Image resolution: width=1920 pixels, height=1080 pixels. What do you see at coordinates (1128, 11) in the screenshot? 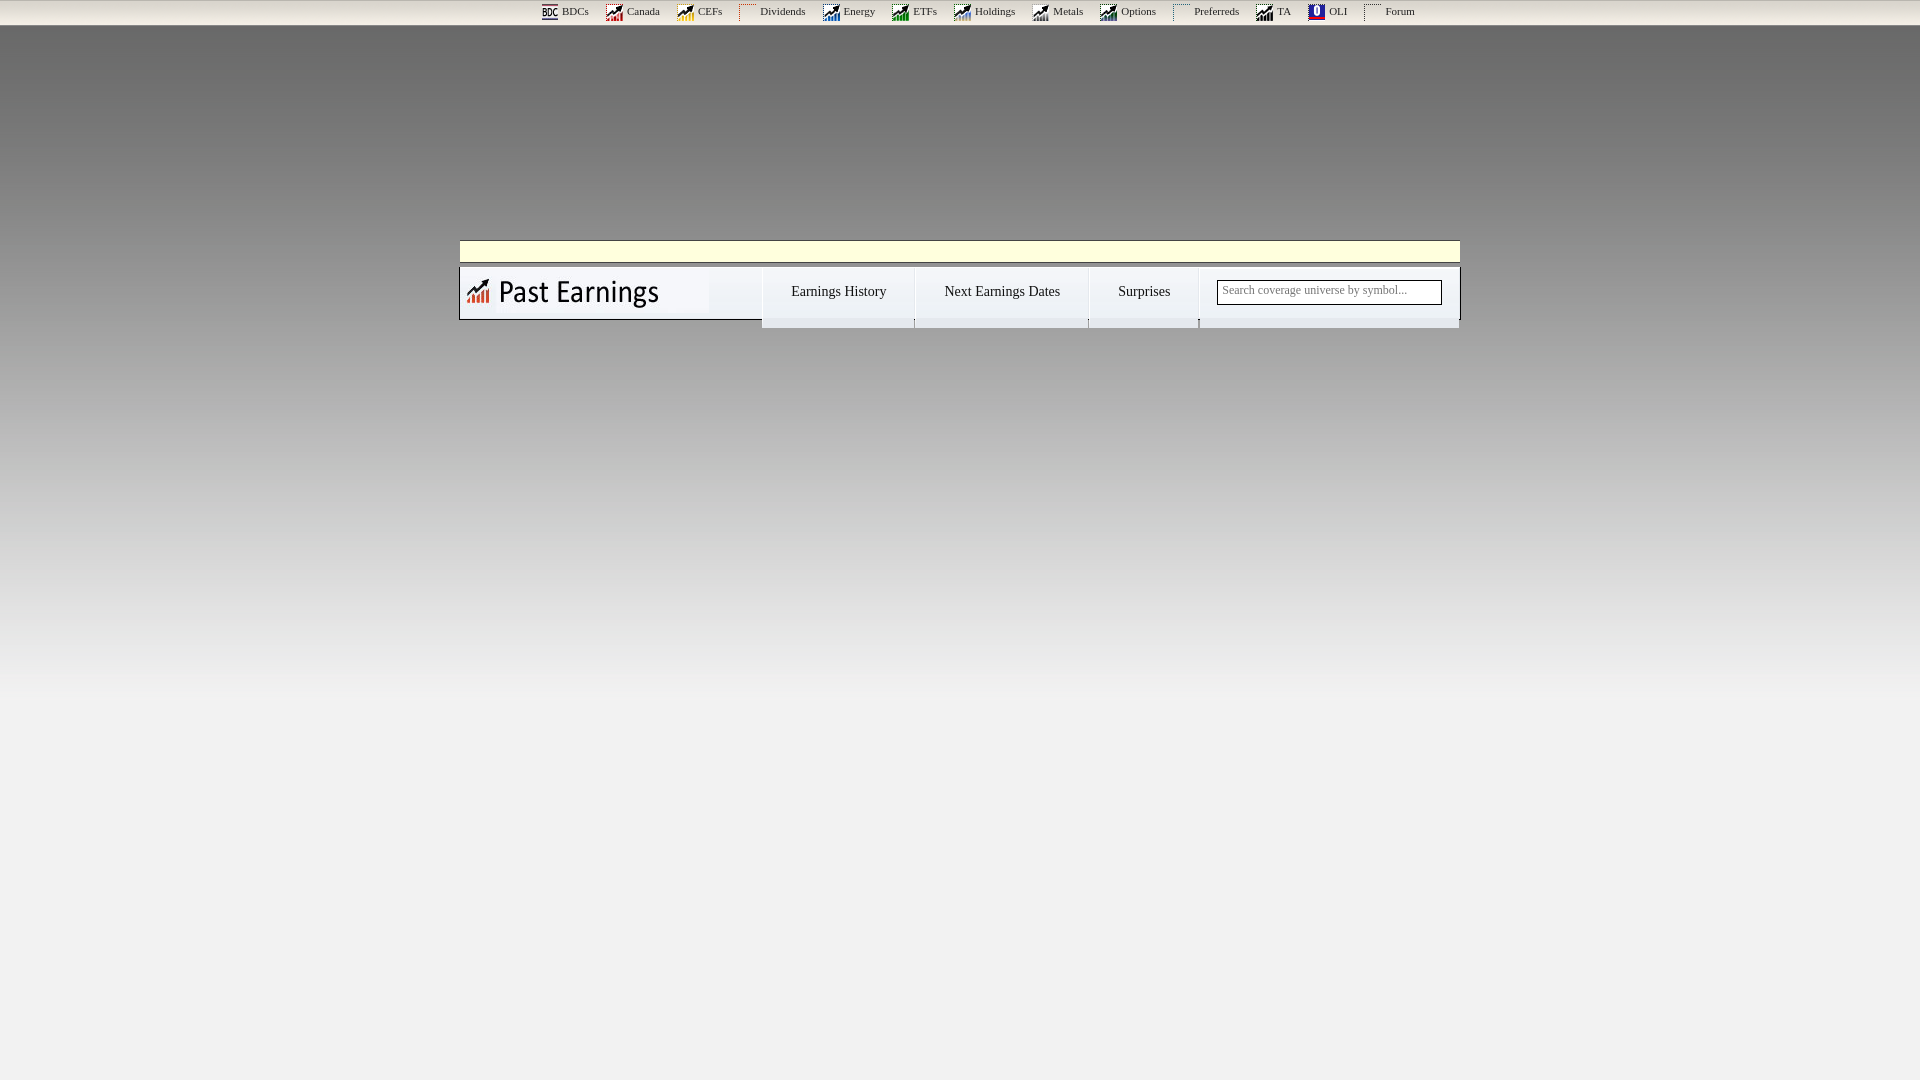
I see `Stock Options Channel` at bounding box center [1128, 11].